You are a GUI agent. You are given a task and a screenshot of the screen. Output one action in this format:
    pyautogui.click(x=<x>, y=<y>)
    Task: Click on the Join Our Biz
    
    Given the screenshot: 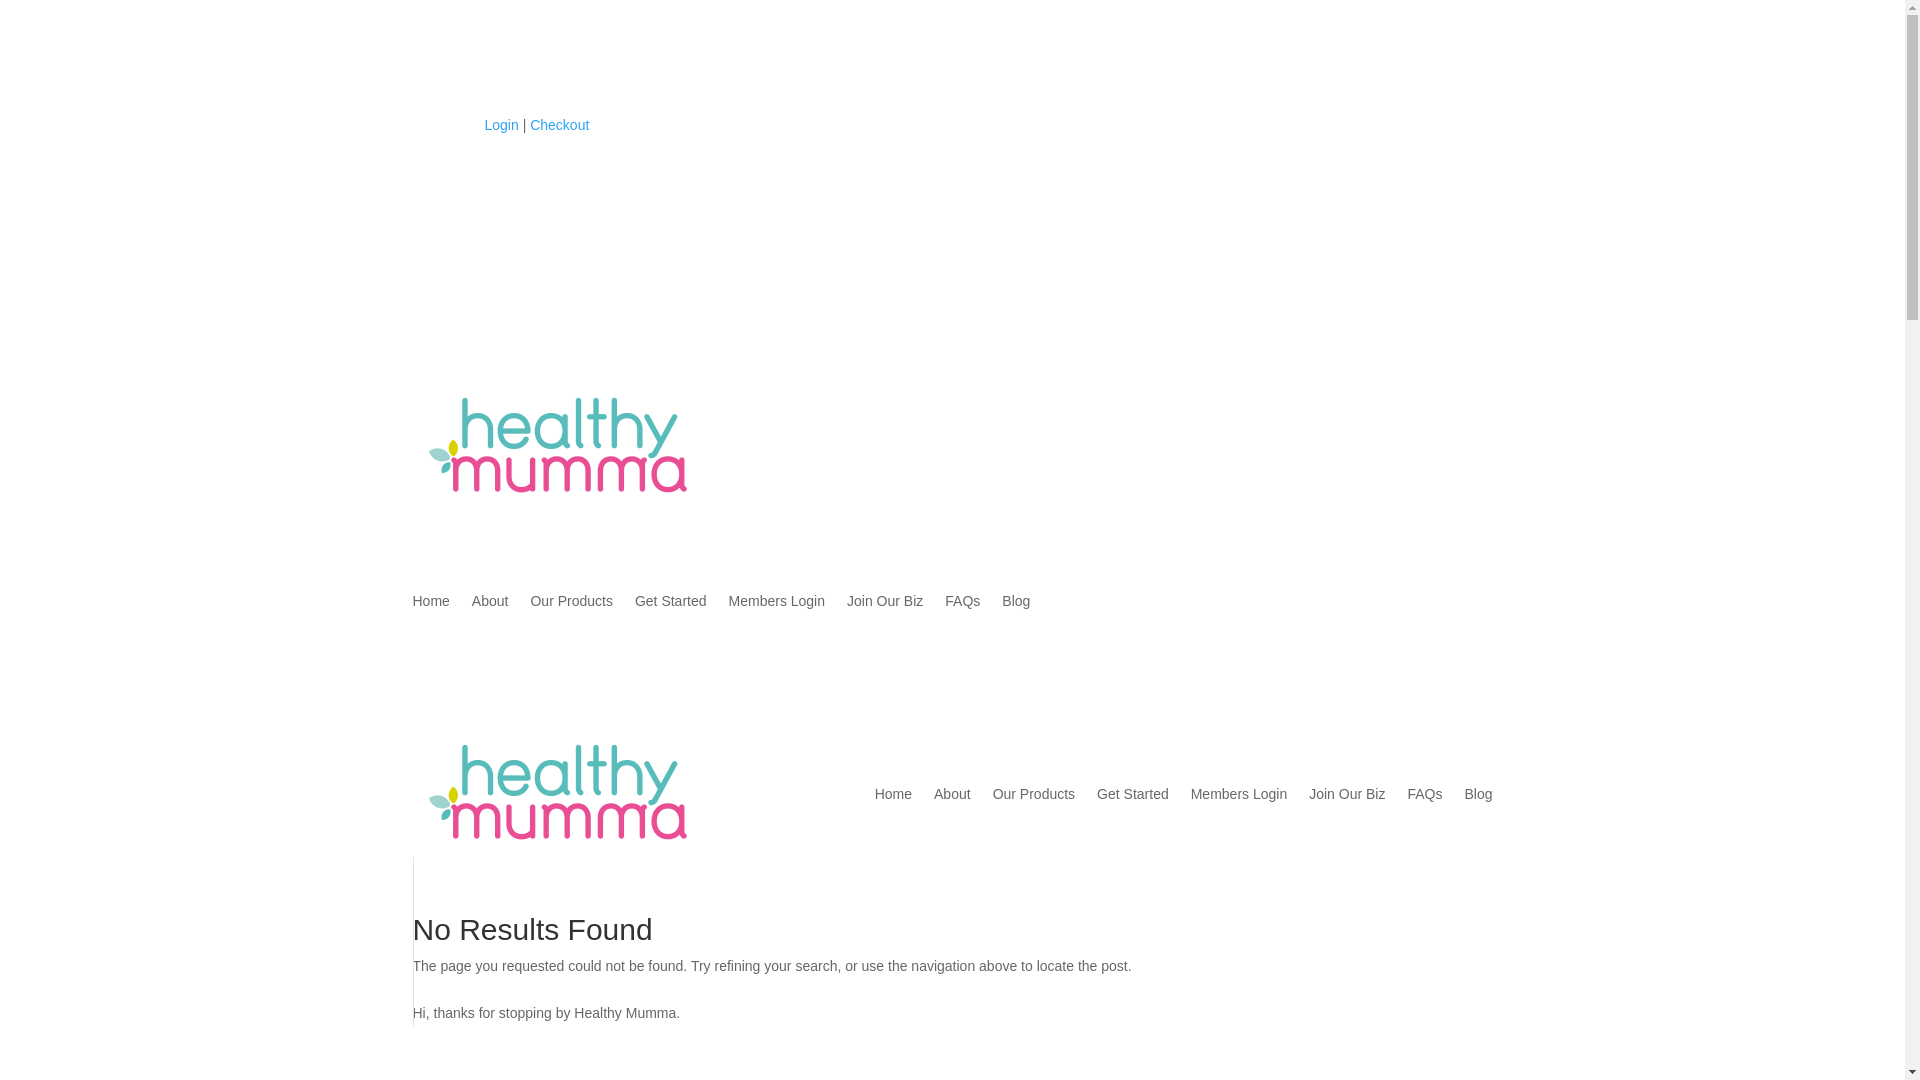 What is the action you would take?
    pyautogui.click(x=1347, y=794)
    